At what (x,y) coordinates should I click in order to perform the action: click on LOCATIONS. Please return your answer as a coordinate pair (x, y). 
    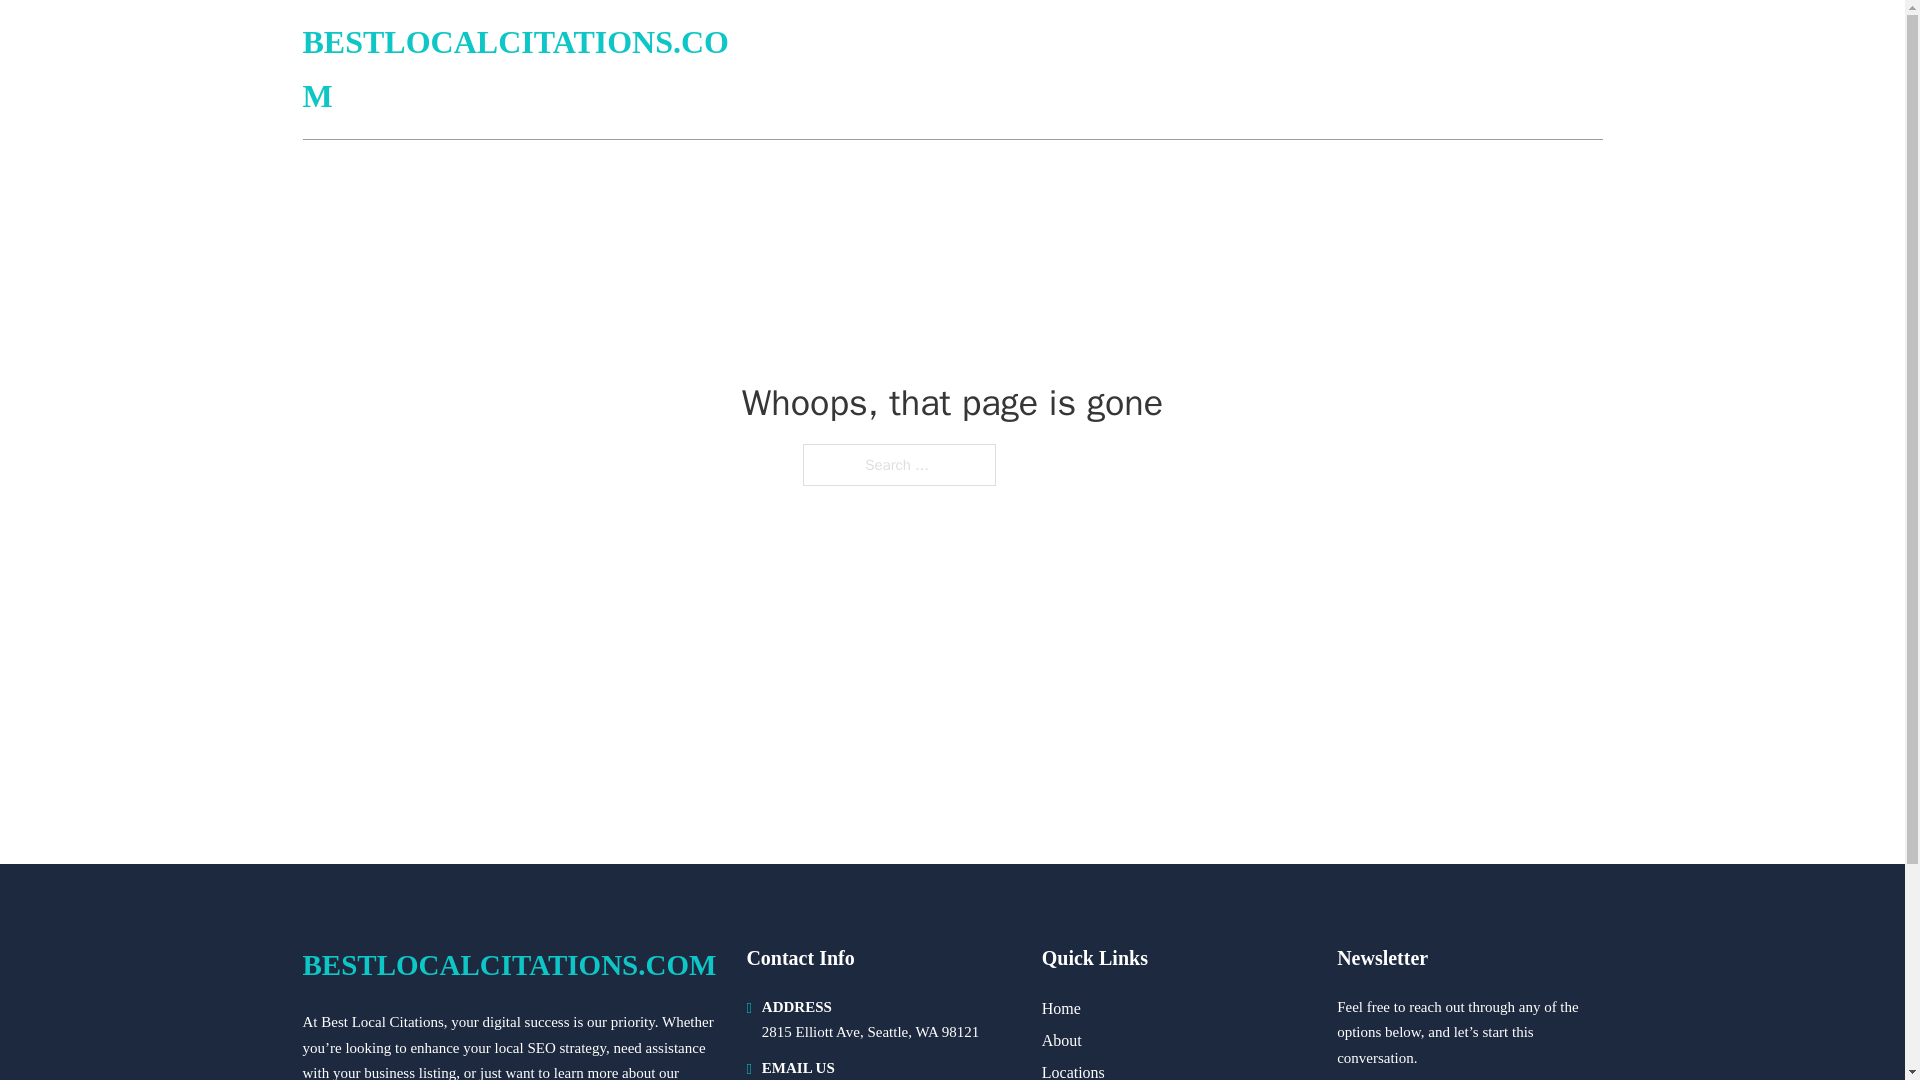
    Looking at the image, I should click on (1458, 70).